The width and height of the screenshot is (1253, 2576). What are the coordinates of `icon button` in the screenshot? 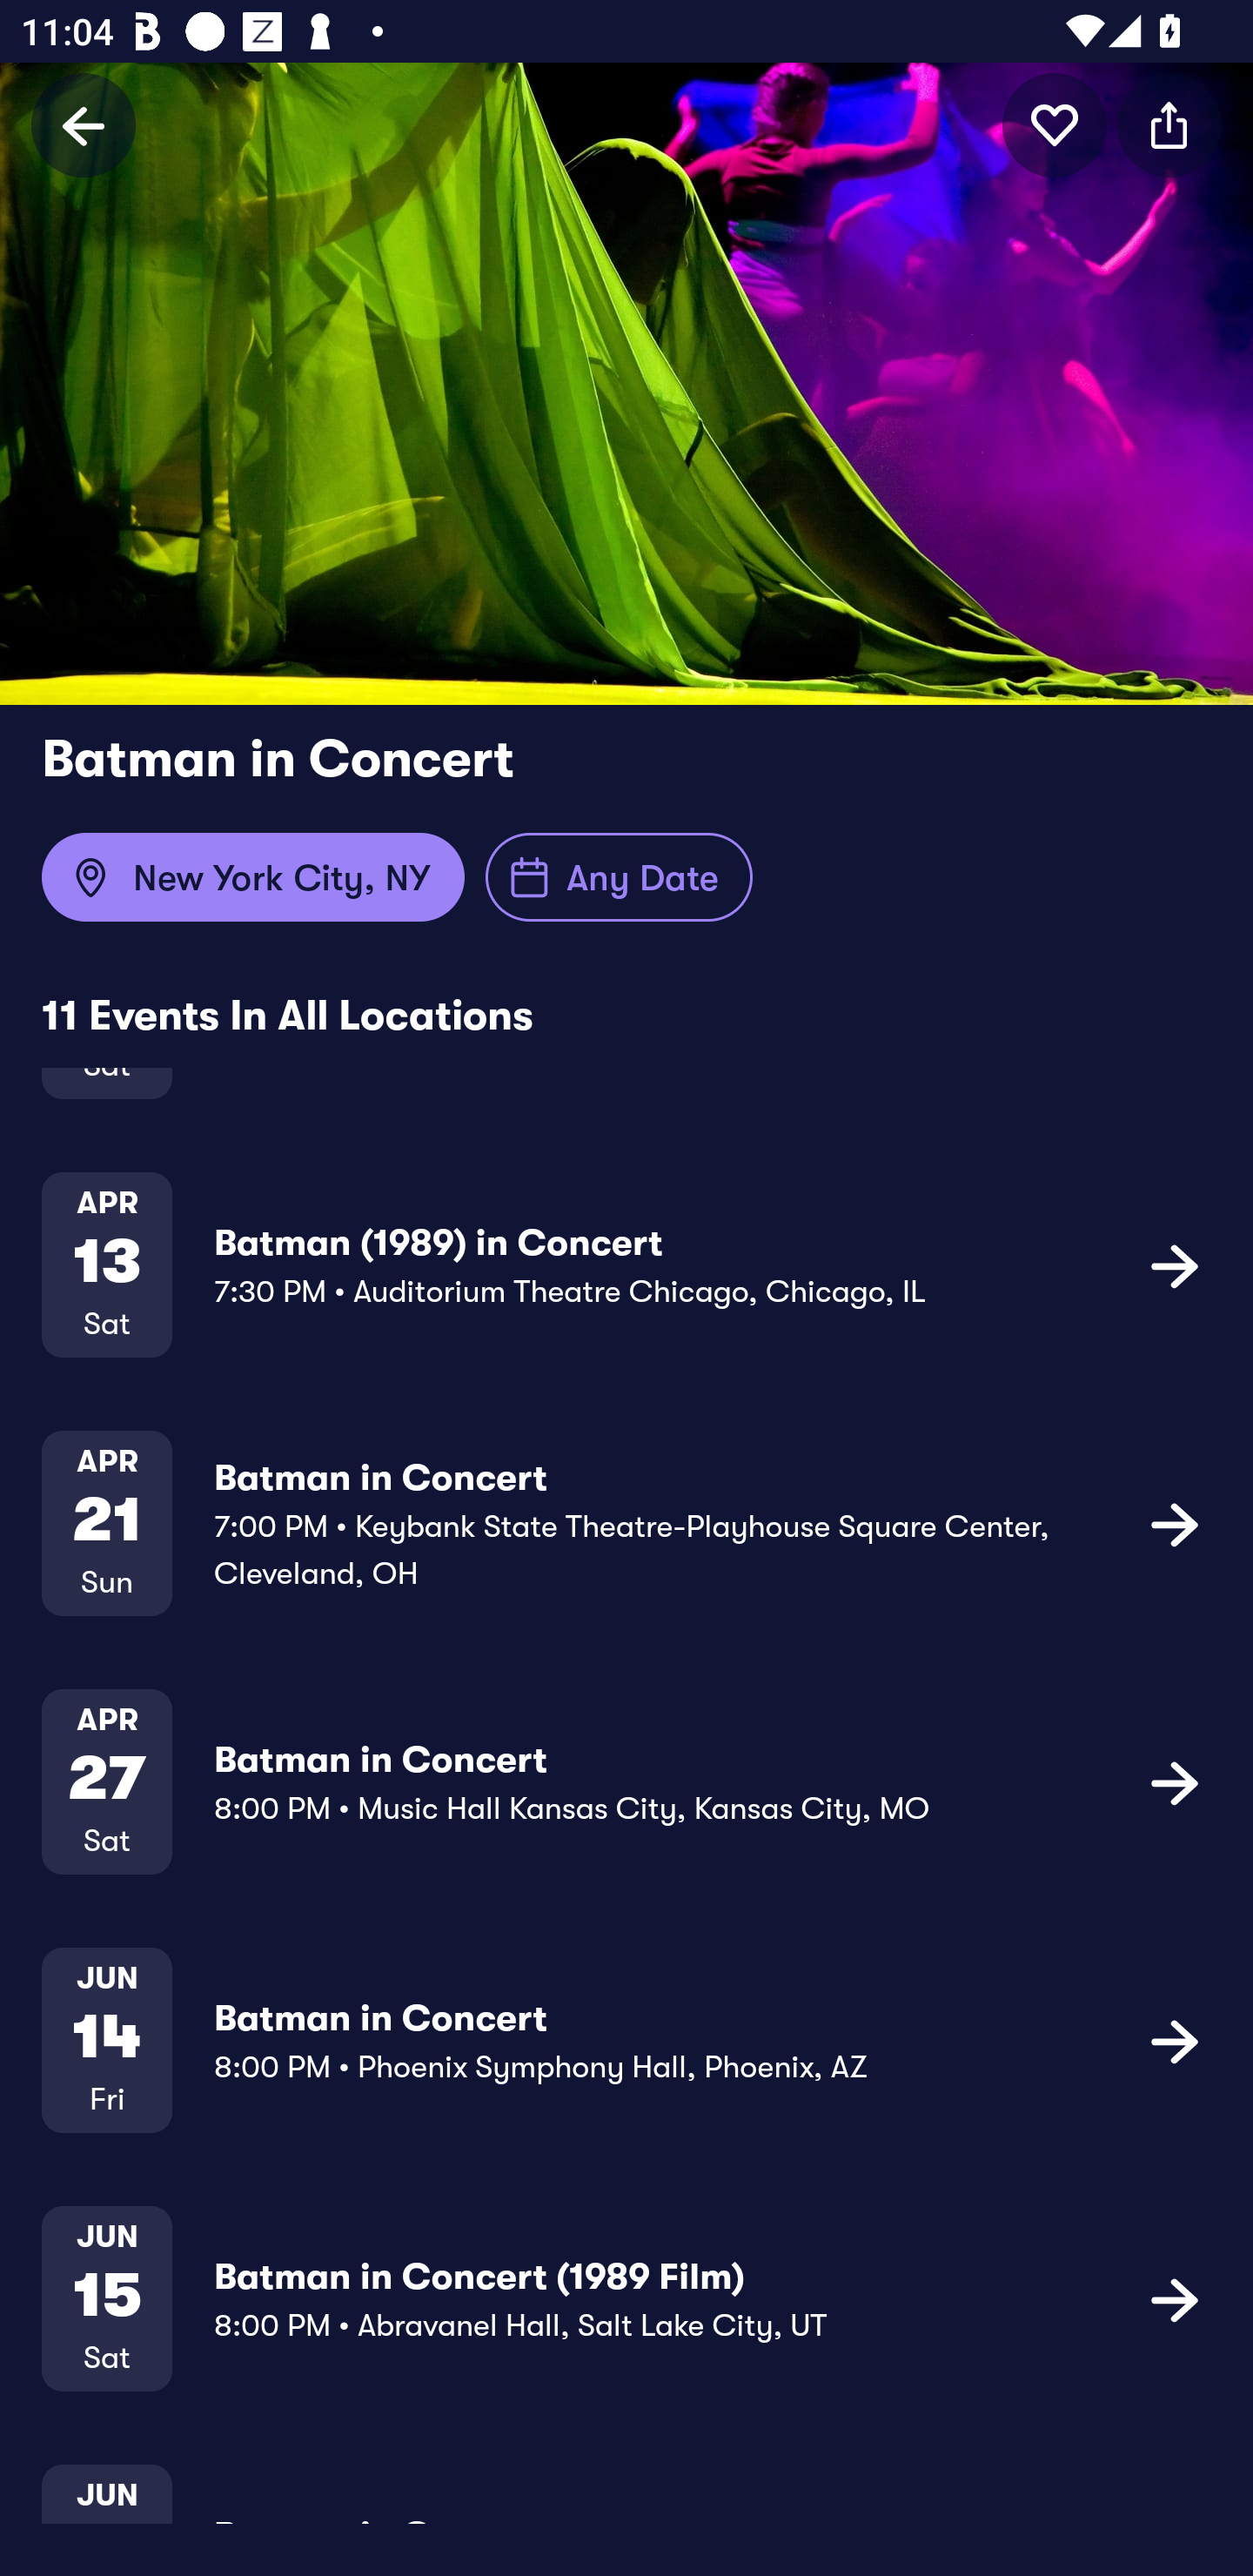 It's located at (1175, 1264).